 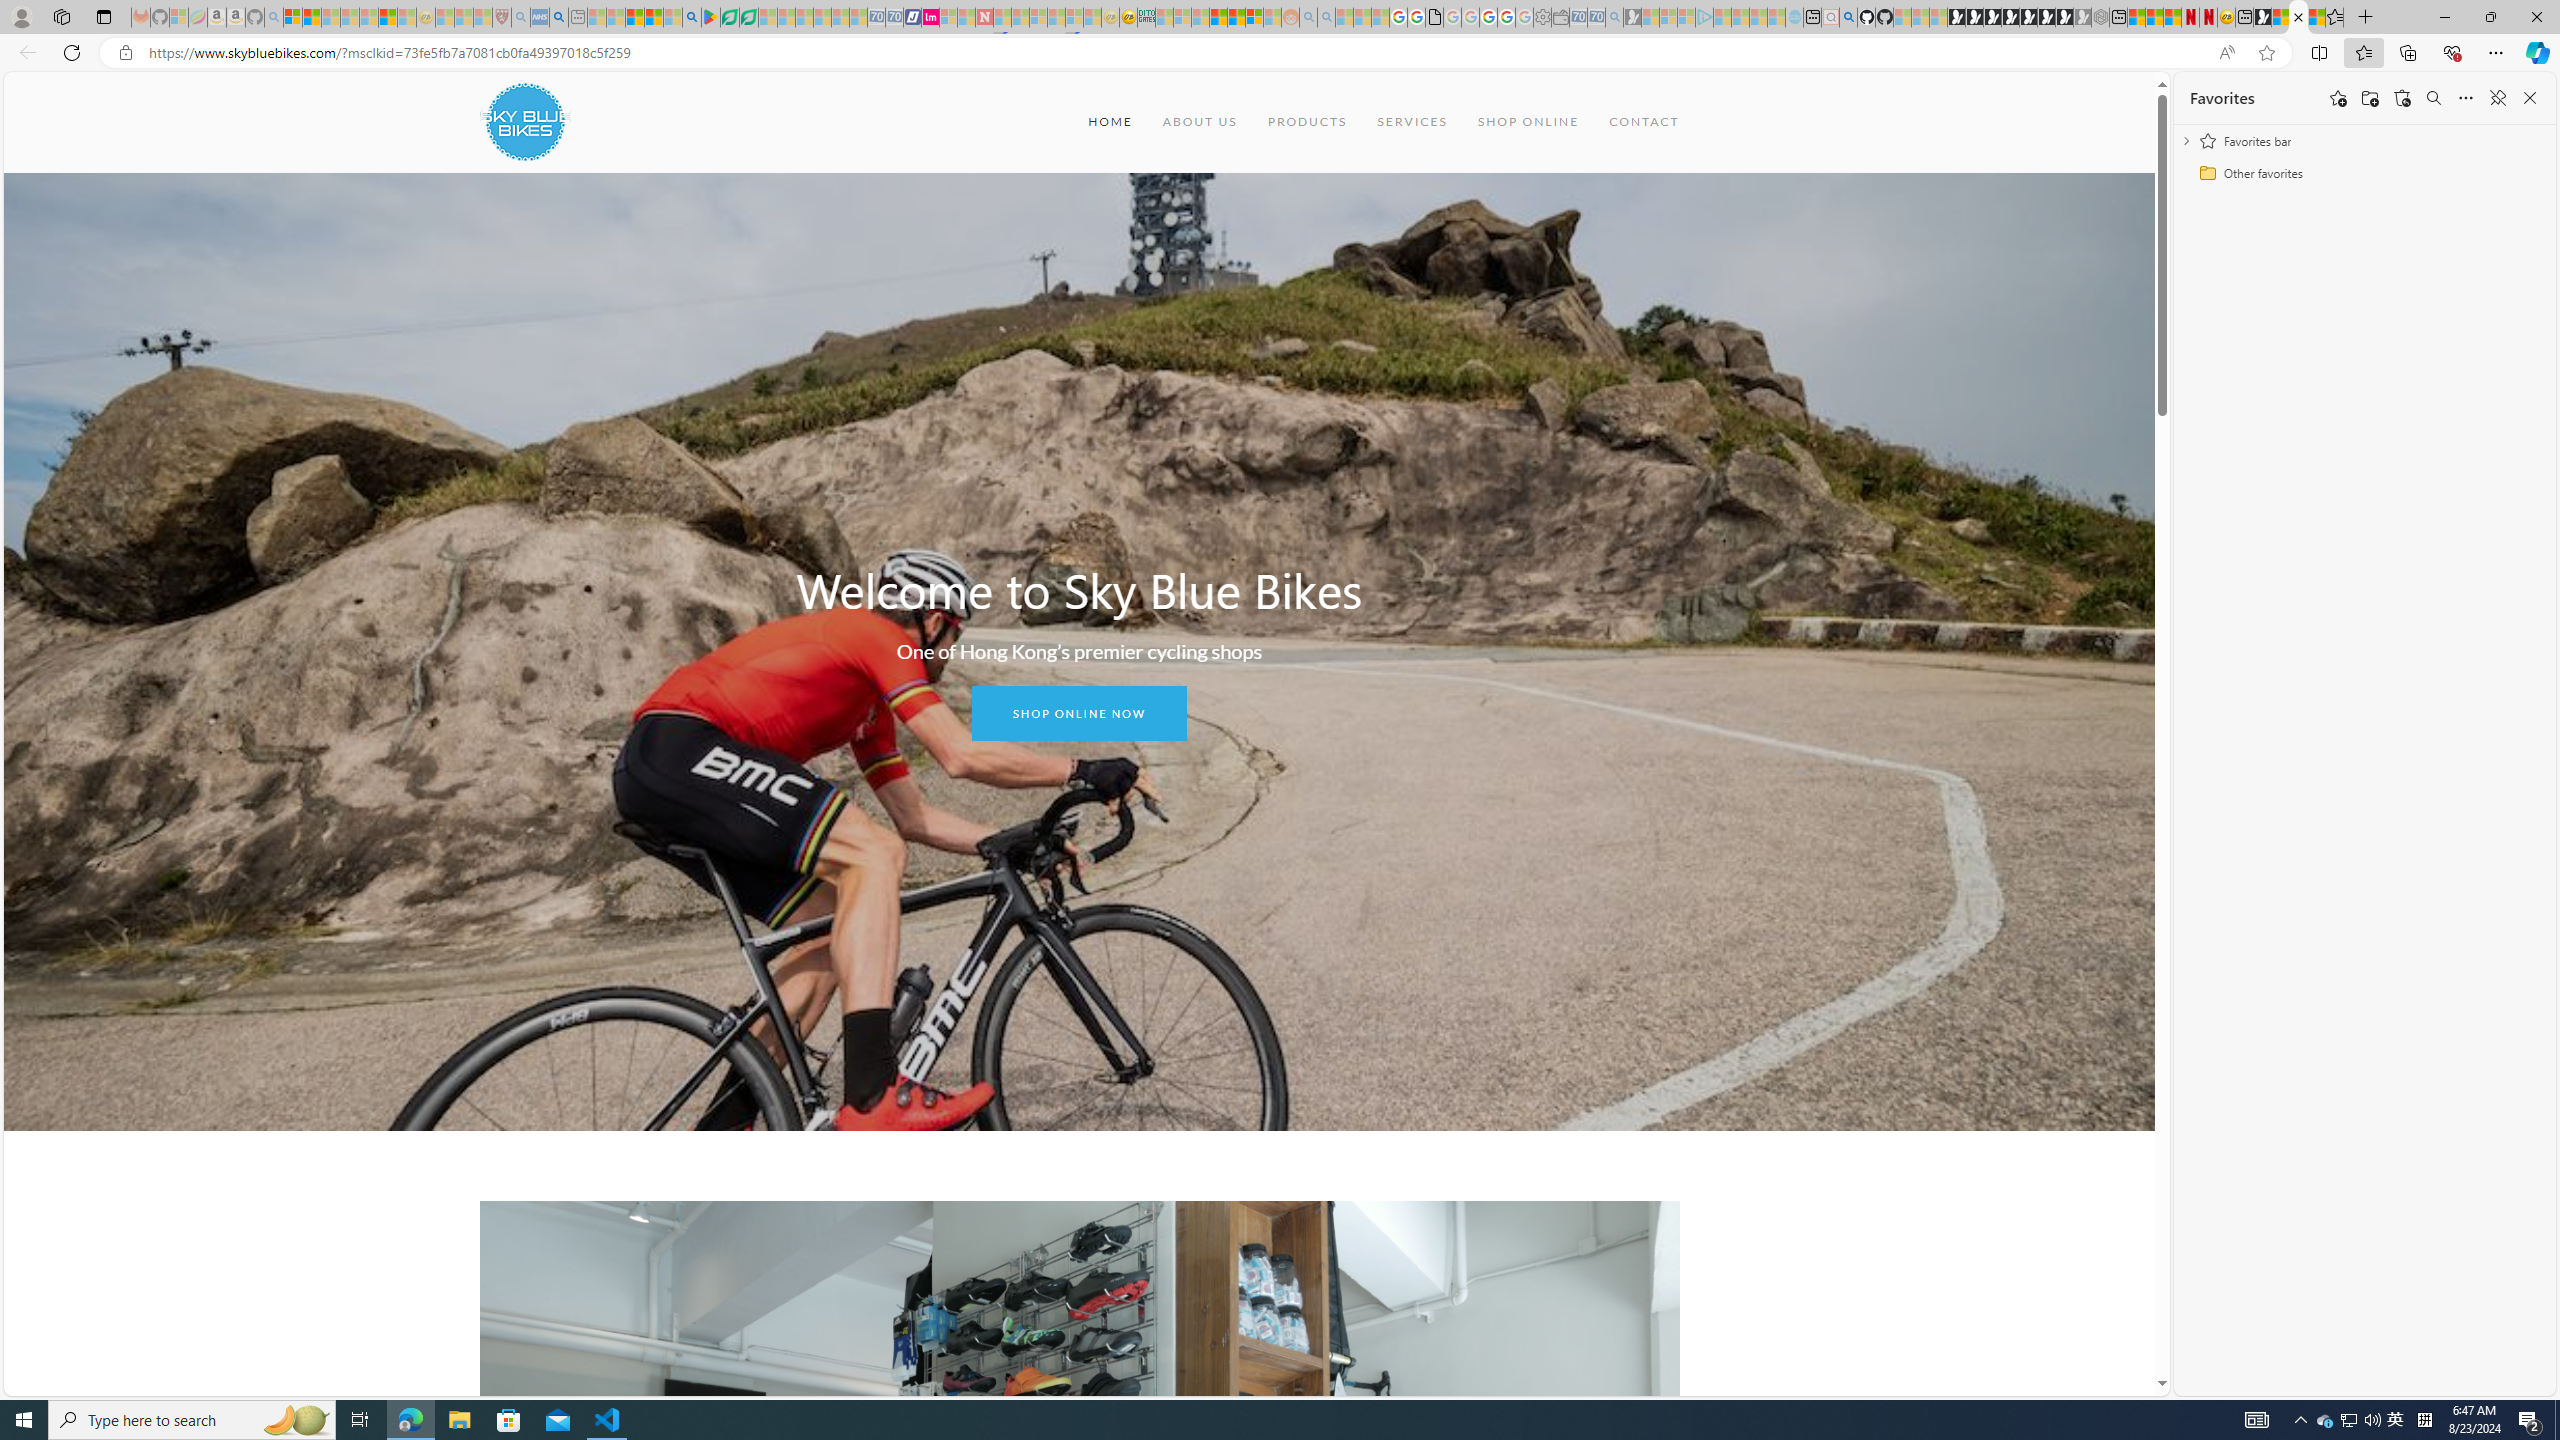 What do you see at coordinates (524, 122) in the screenshot?
I see `Class: uk-navbar-item uk-logo` at bounding box center [524, 122].